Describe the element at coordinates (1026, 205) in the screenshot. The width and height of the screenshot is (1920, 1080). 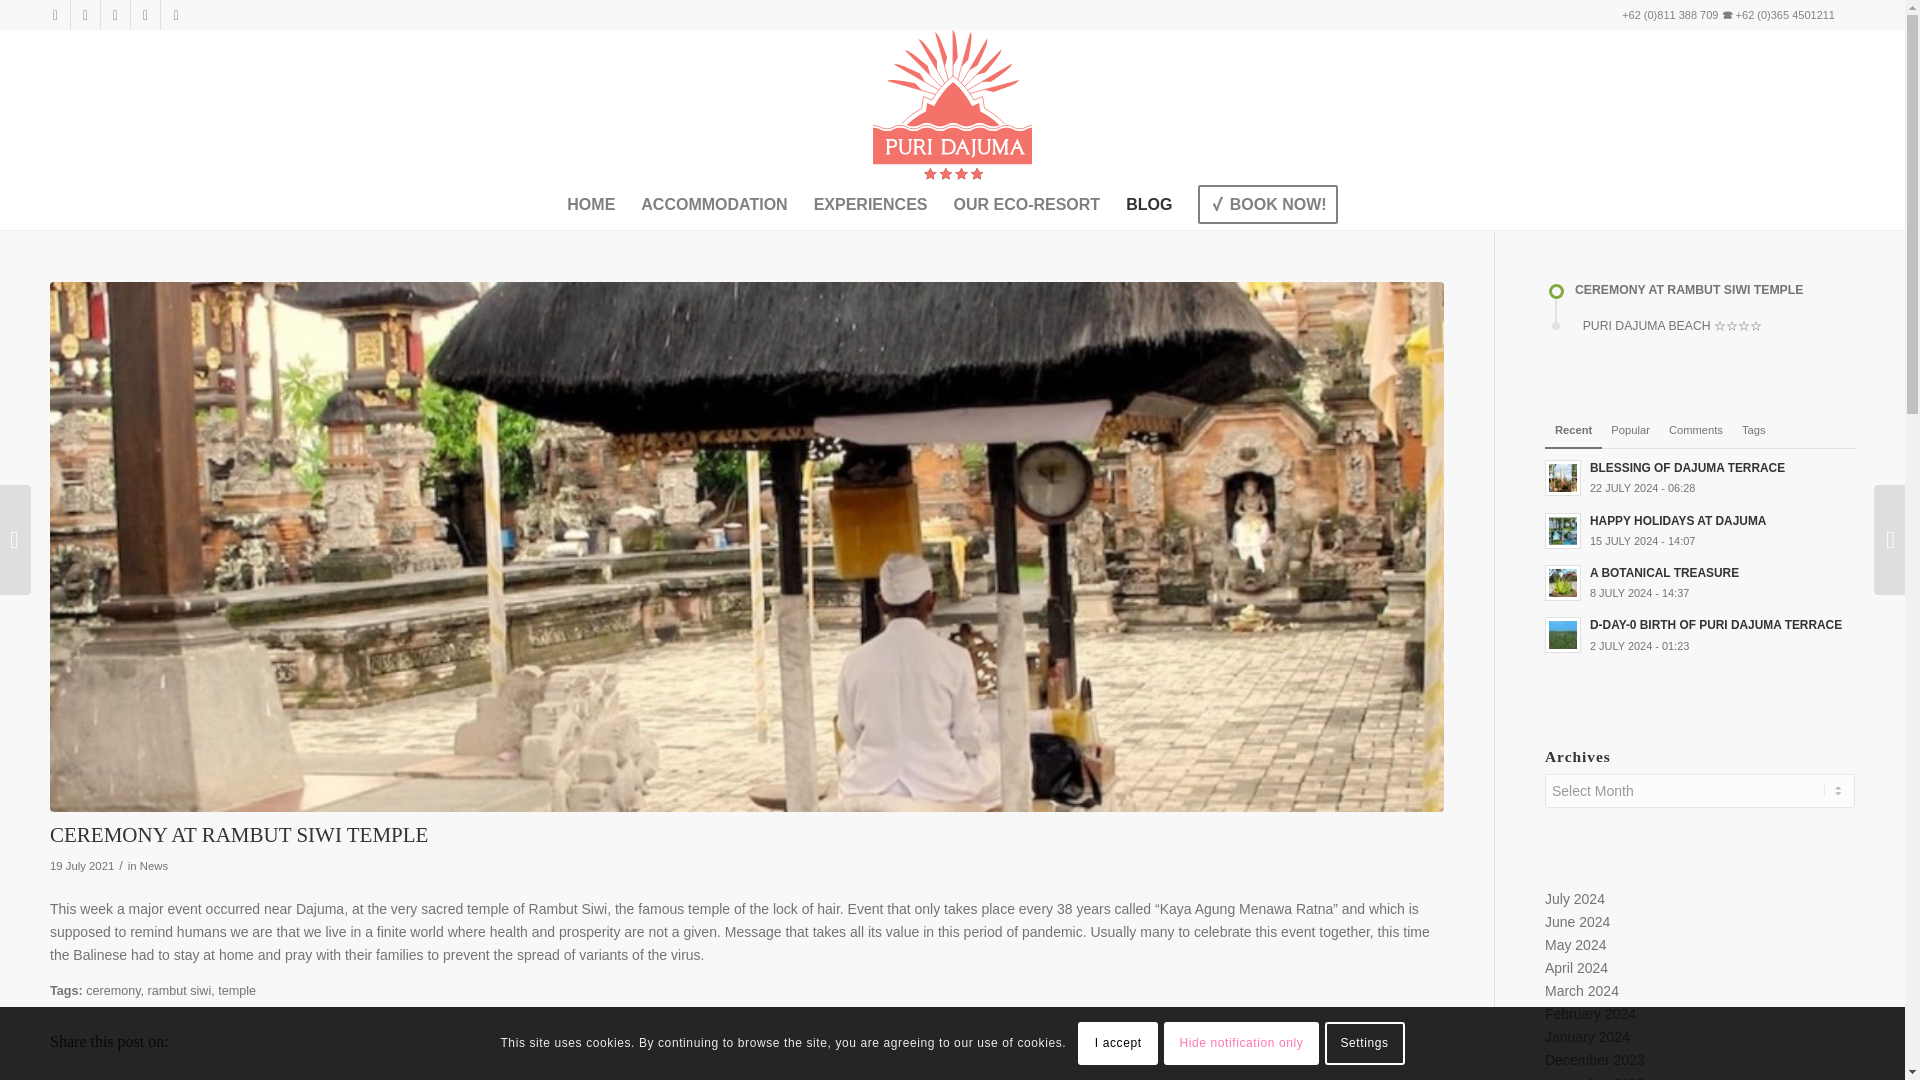
I see `OUR ECO-RESORT` at that location.